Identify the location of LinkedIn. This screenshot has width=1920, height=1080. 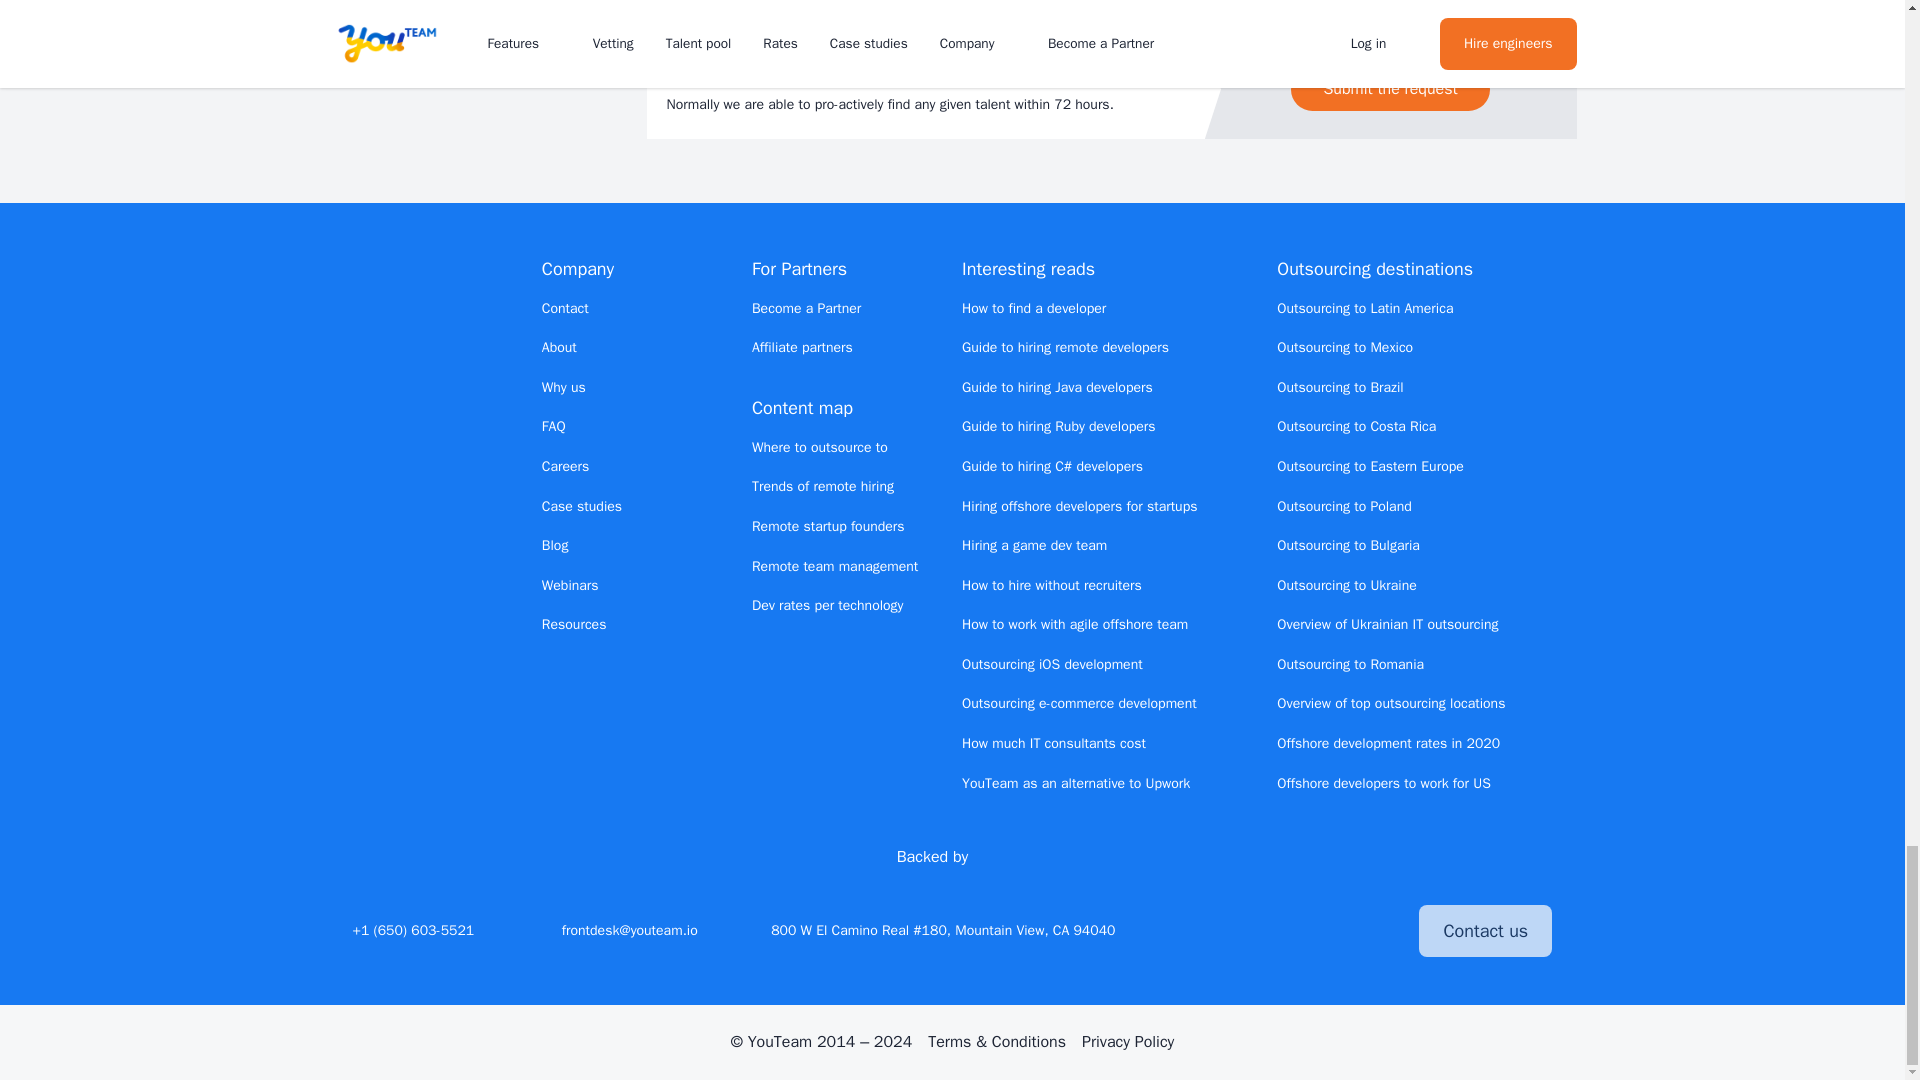
(1272, 930).